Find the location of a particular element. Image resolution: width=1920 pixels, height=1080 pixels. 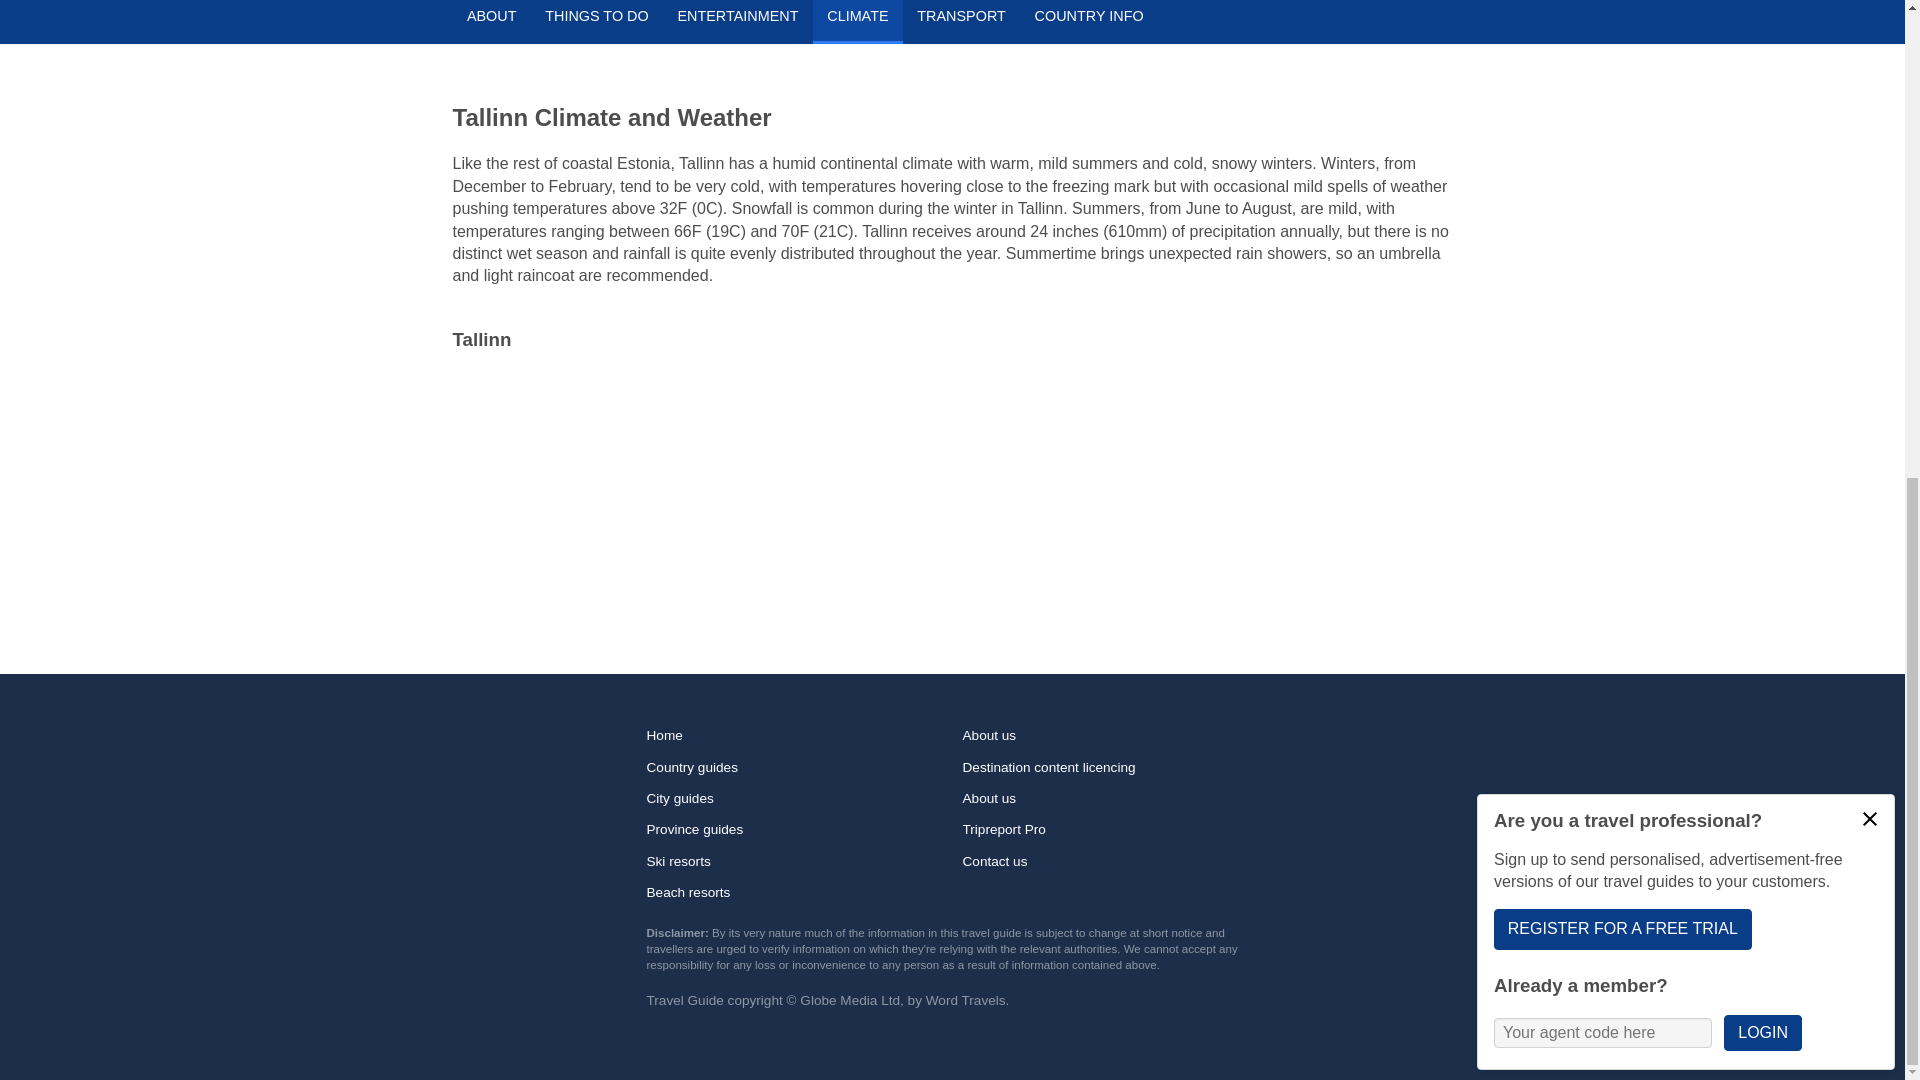

Destination content licencing is located at coordinates (1109, 766).